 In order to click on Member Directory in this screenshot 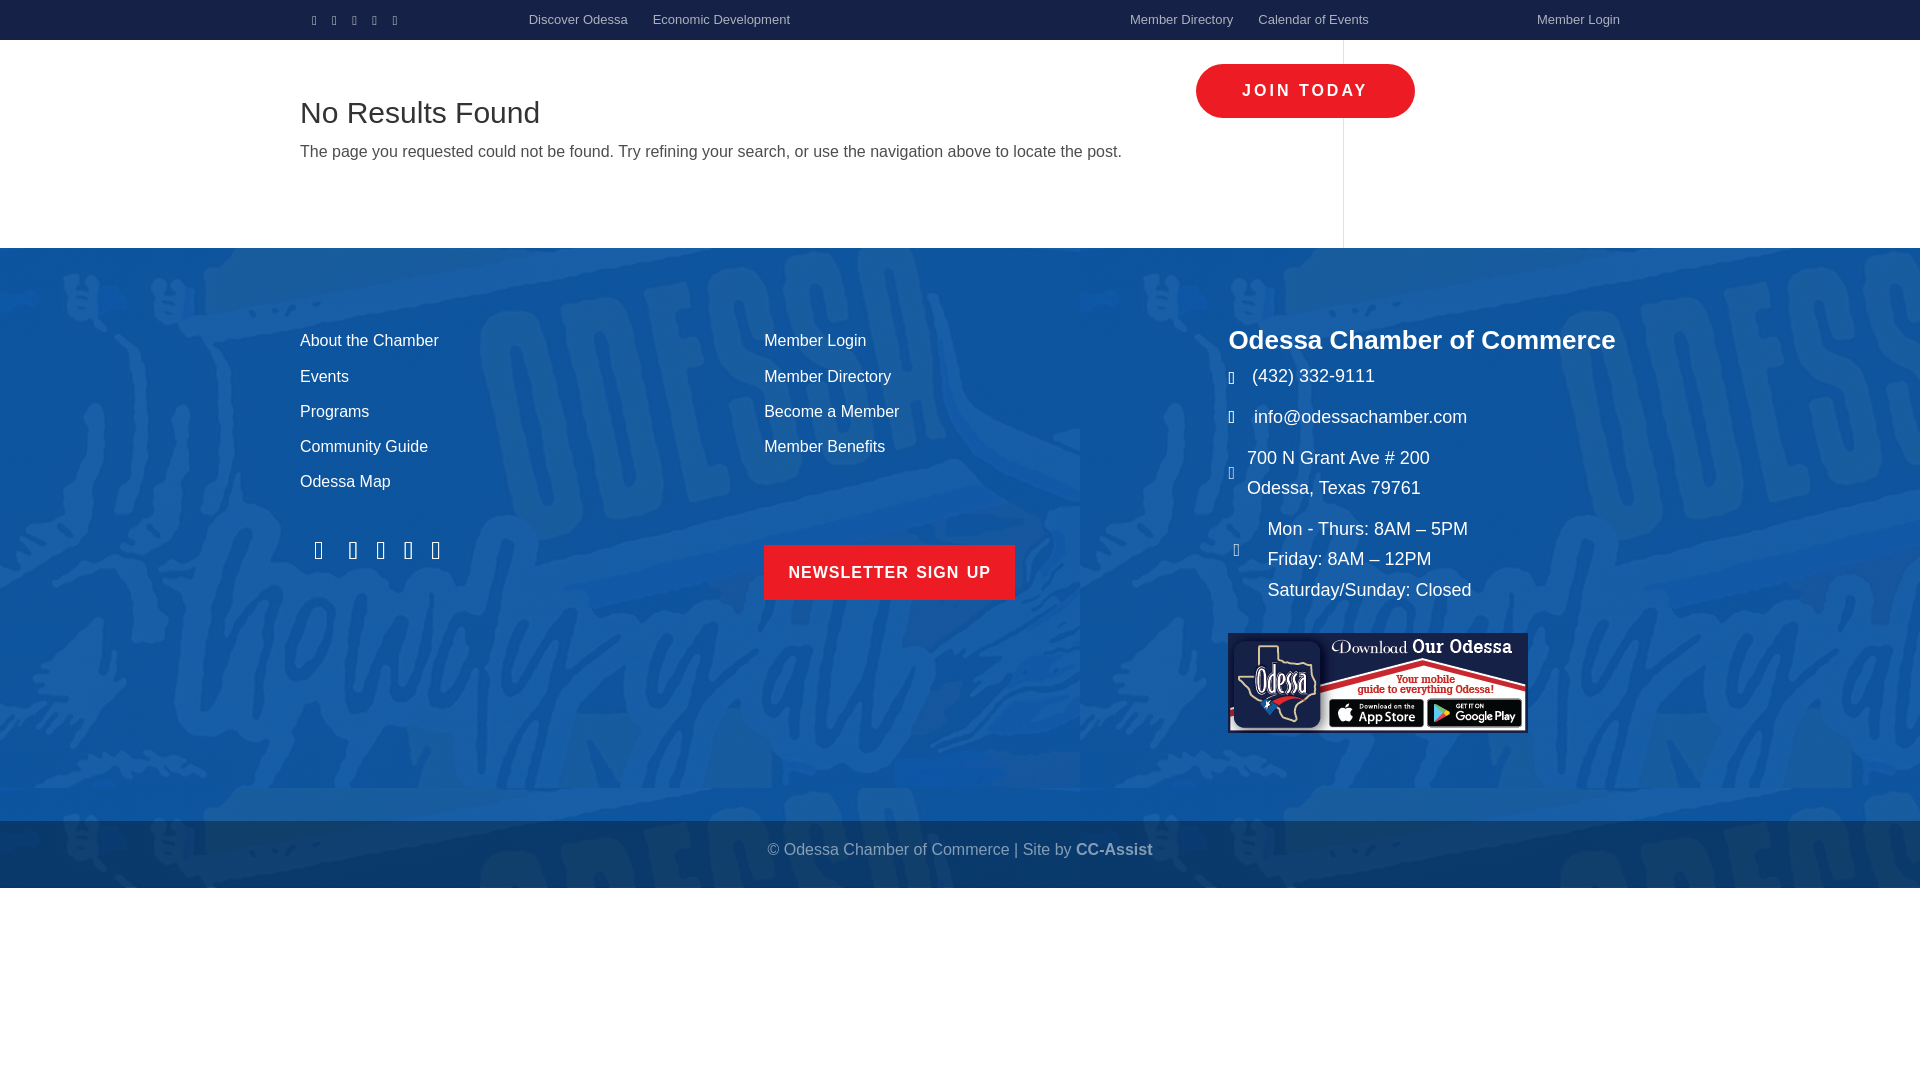, I will do `click(1181, 19)`.